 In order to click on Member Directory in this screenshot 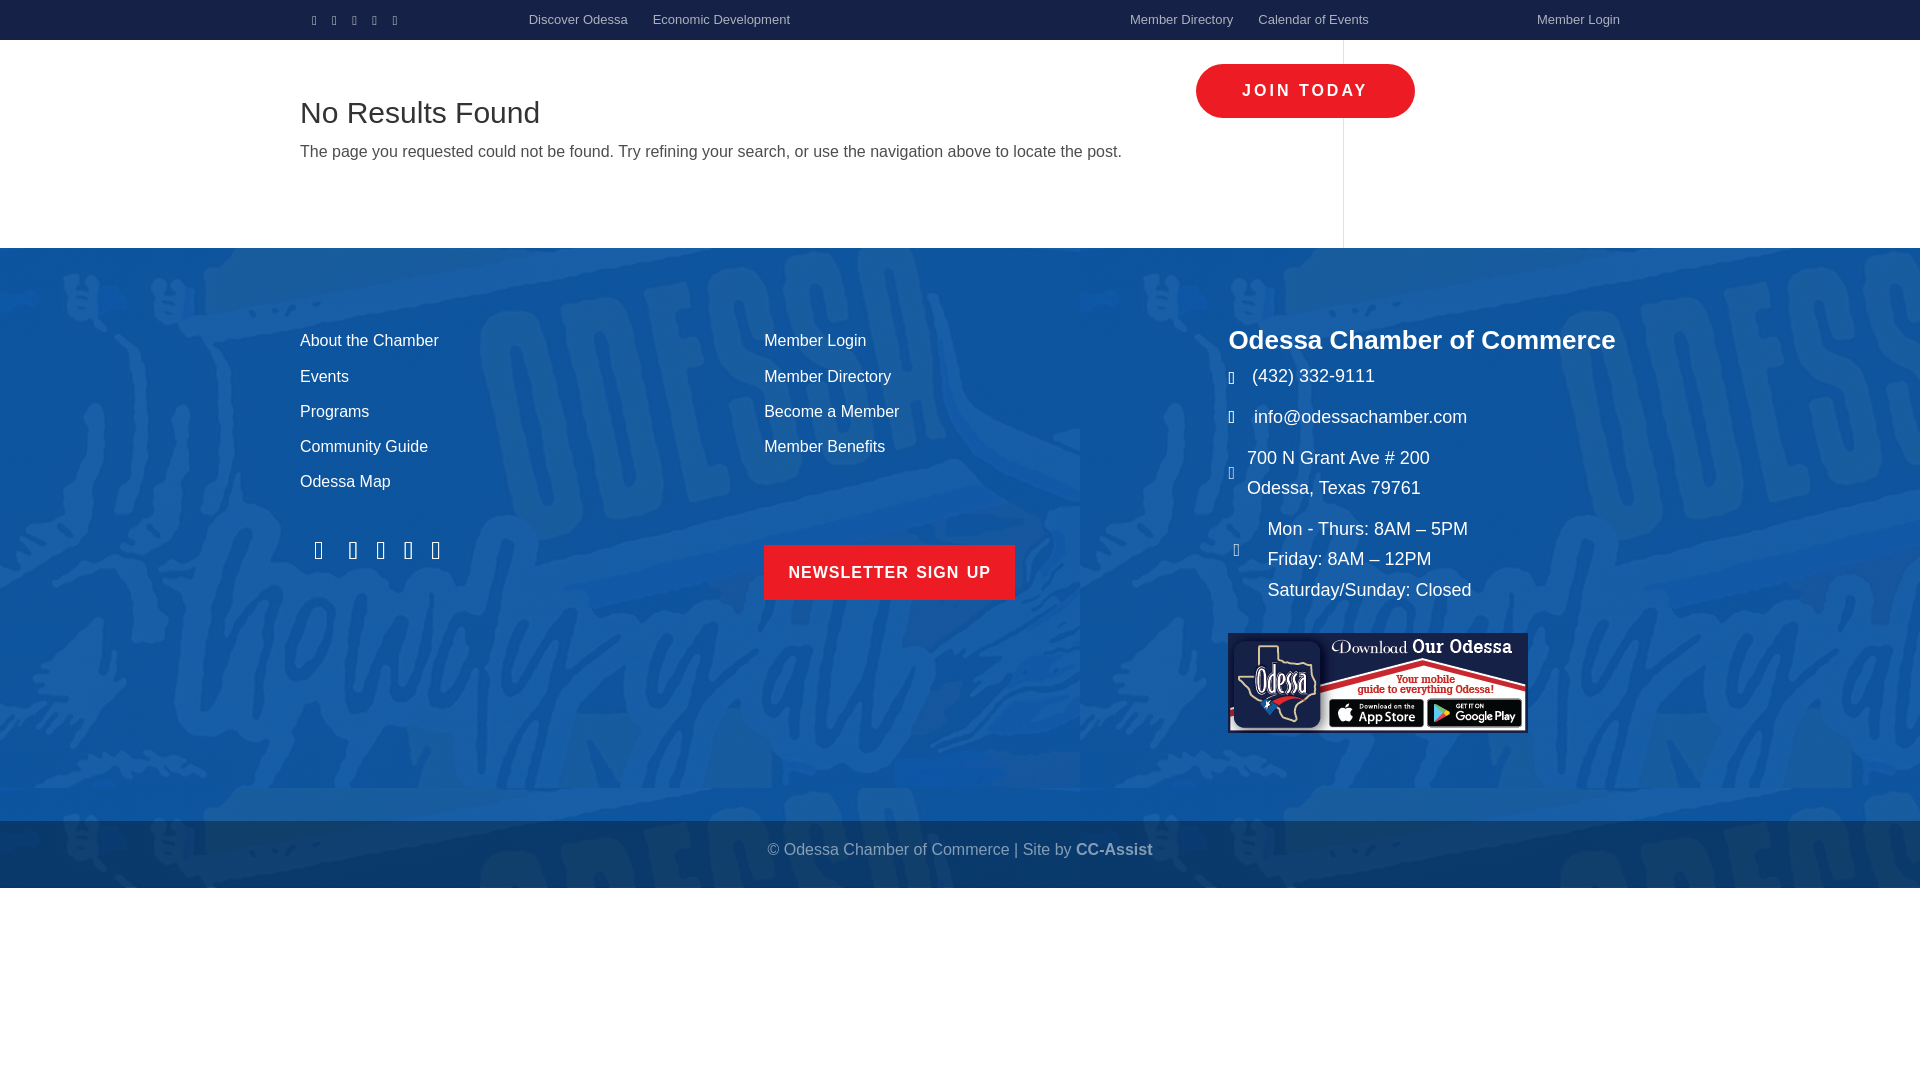, I will do `click(1181, 19)`.